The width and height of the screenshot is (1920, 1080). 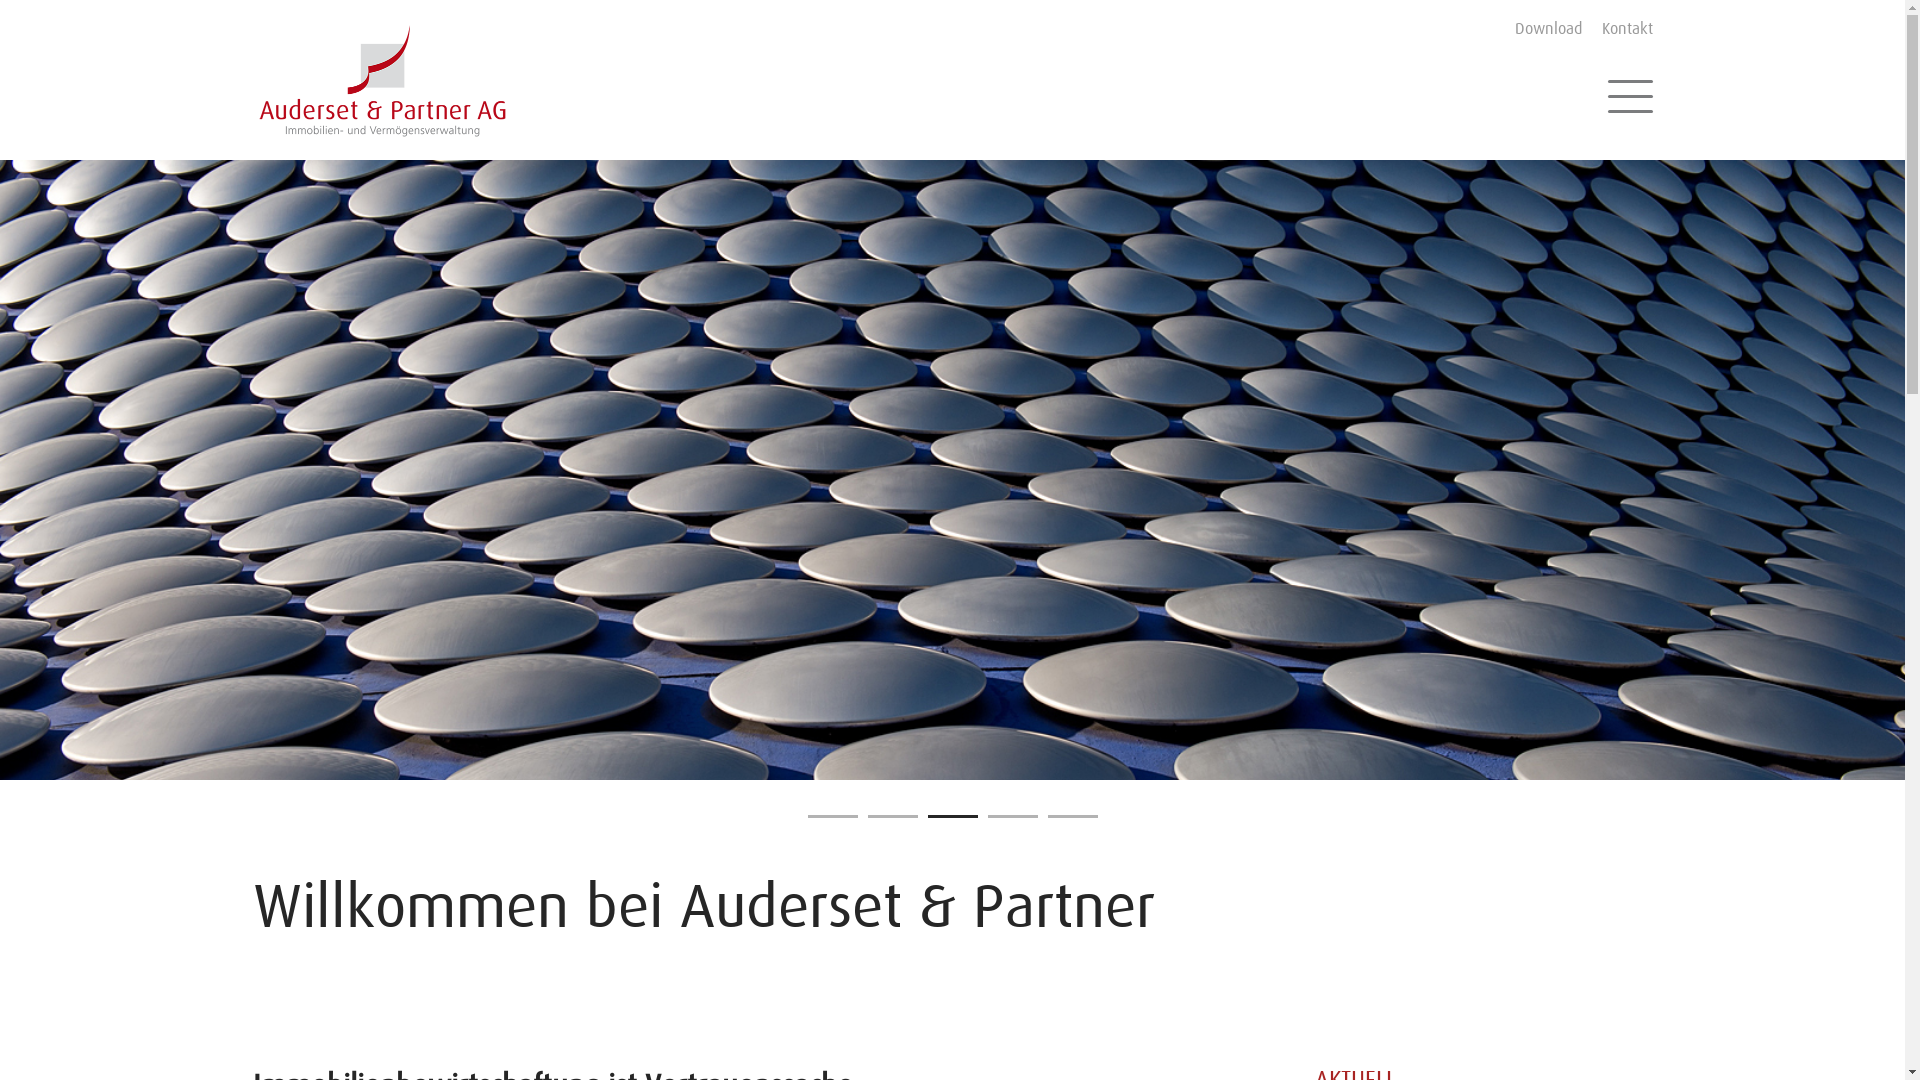 I want to click on 1, so click(x=833, y=816).